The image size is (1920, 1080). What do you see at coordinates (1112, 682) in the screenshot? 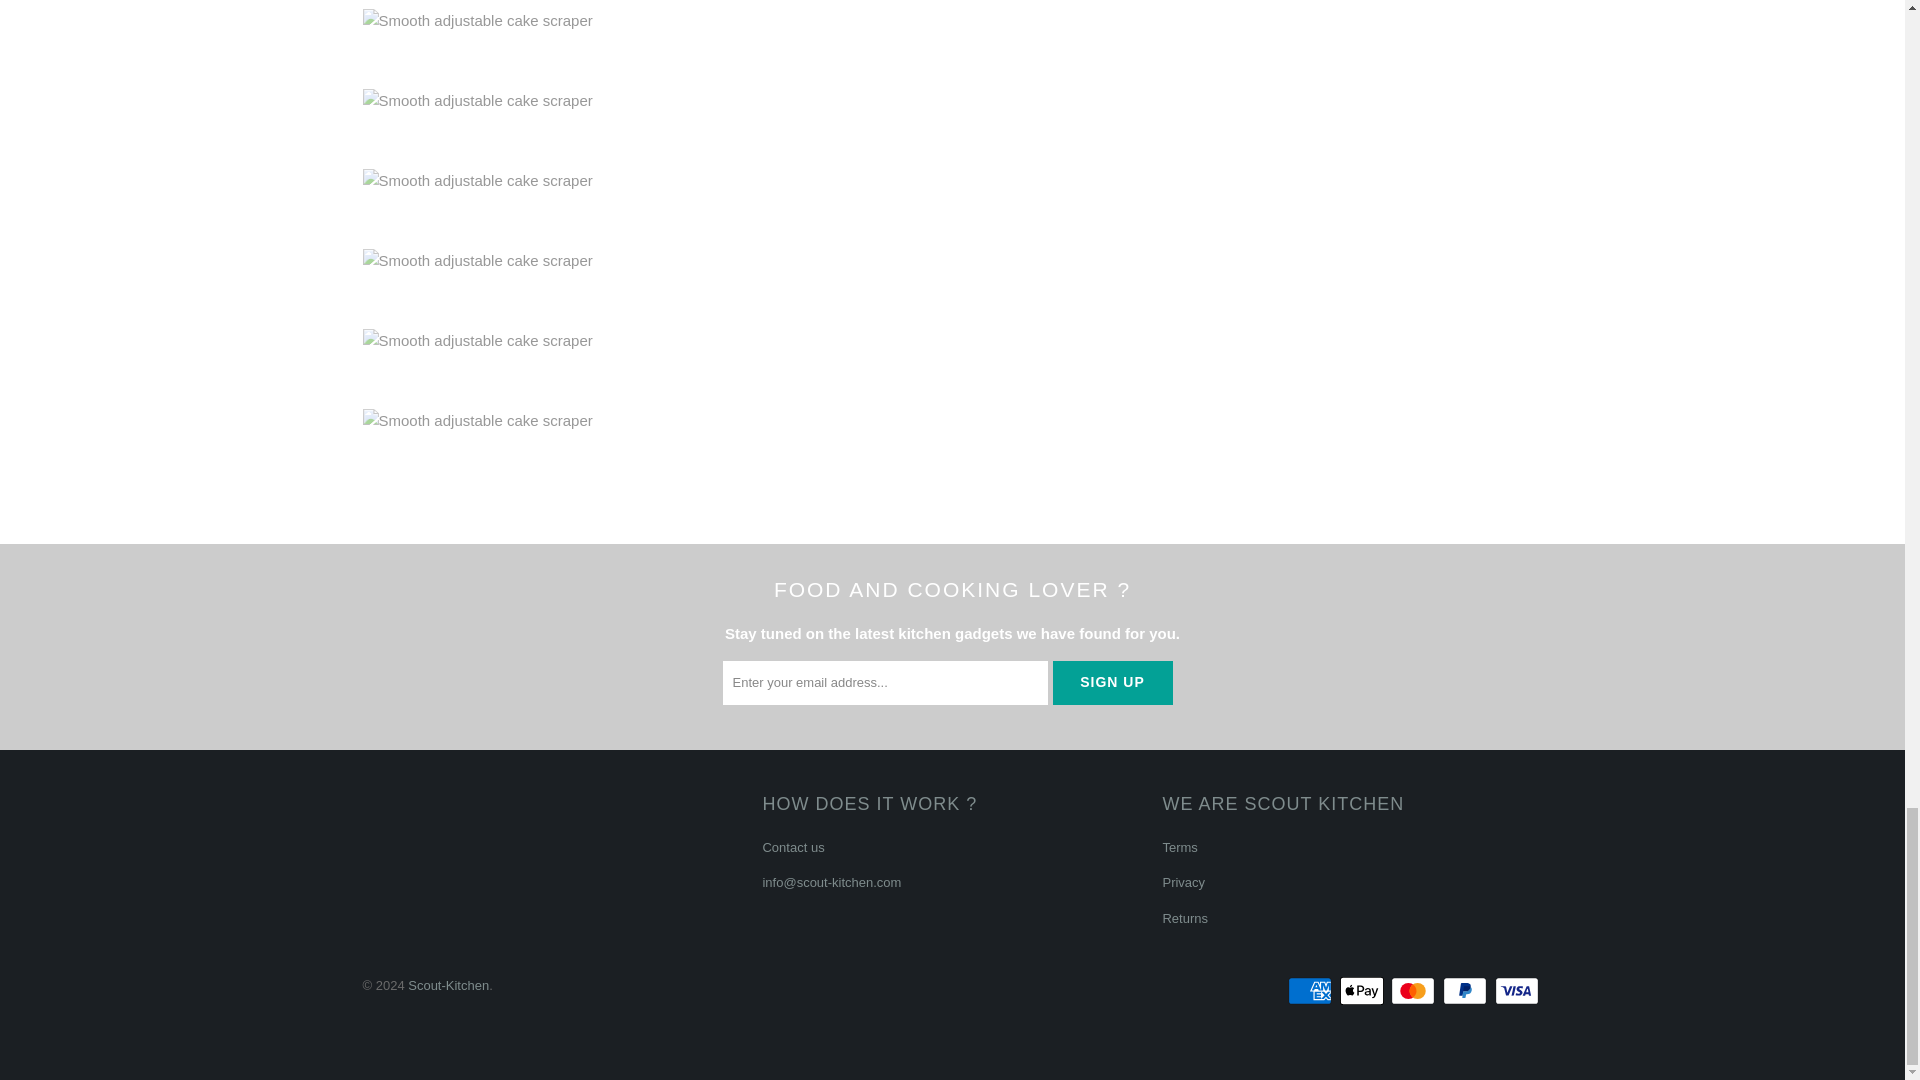
I see `Sign Up` at bounding box center [1112, 682].